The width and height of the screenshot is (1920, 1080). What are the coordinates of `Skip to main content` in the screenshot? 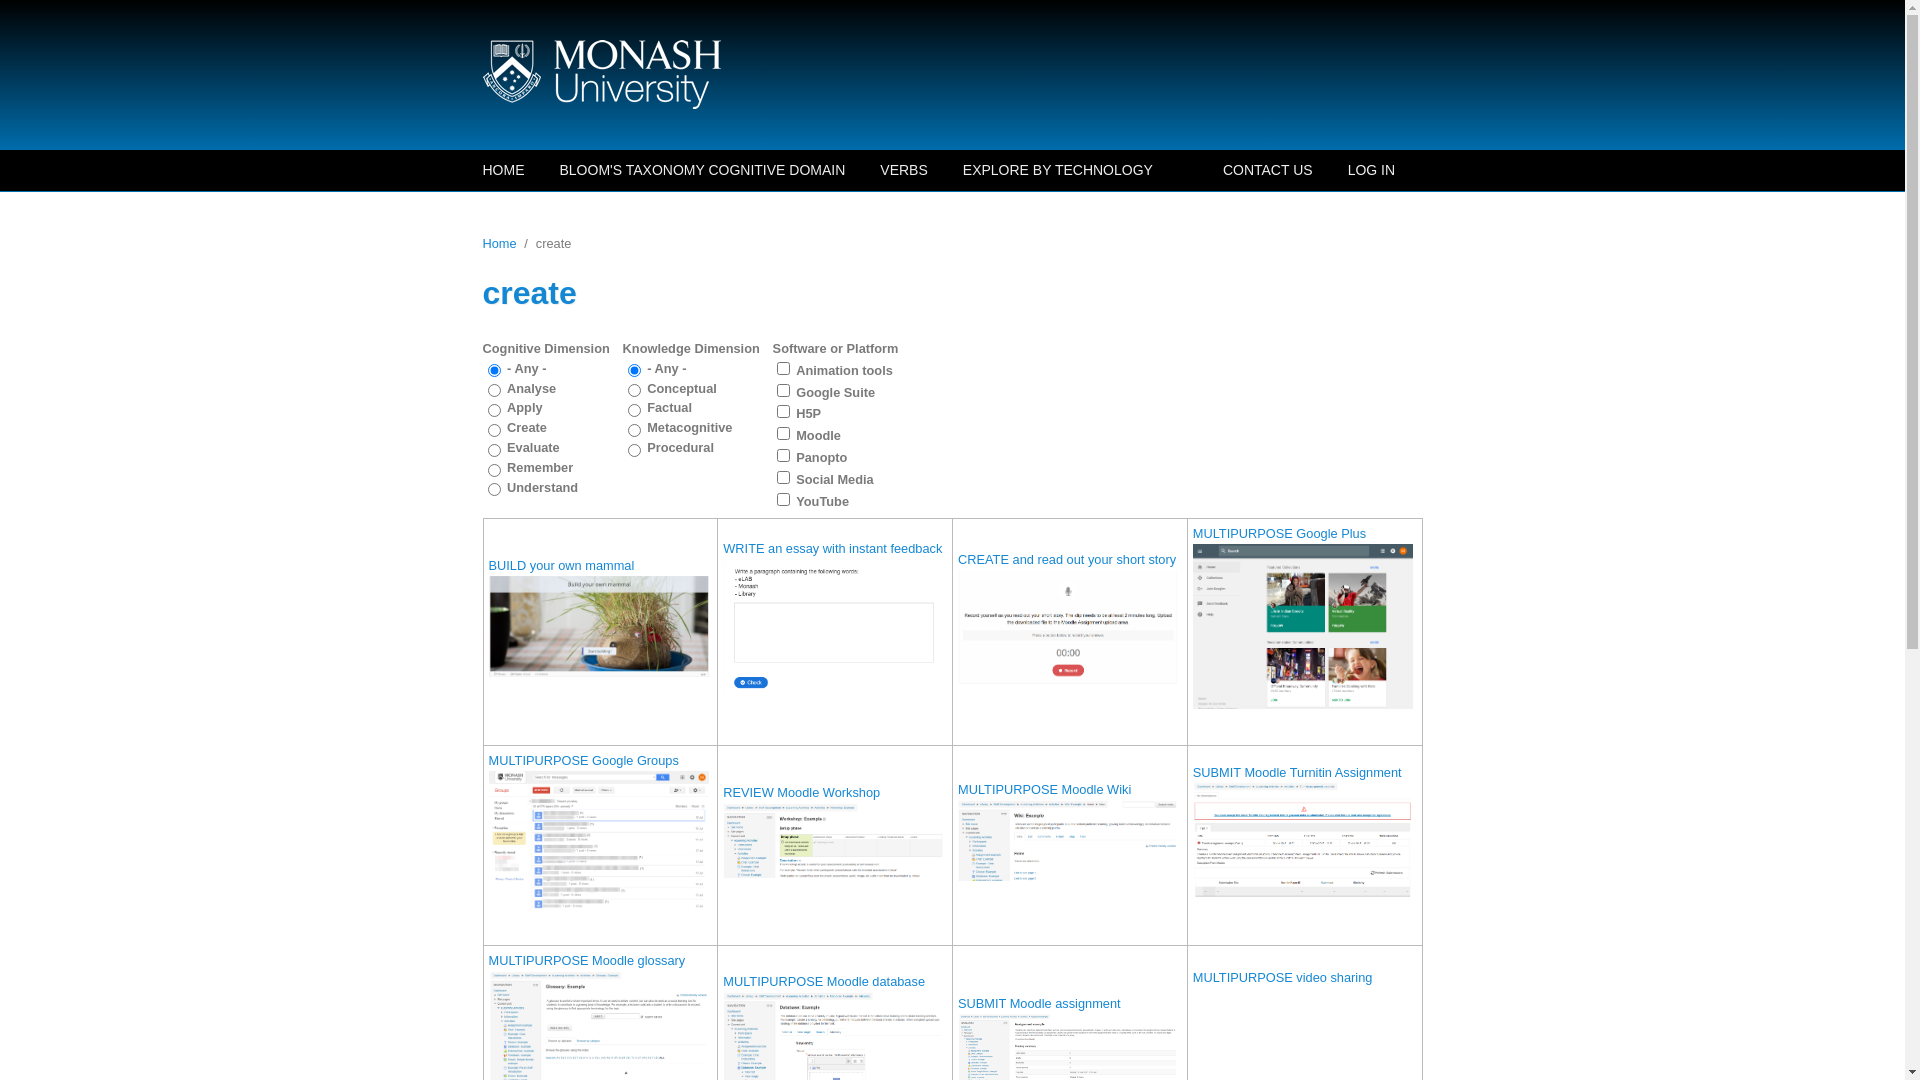 It's located at (58, 0).